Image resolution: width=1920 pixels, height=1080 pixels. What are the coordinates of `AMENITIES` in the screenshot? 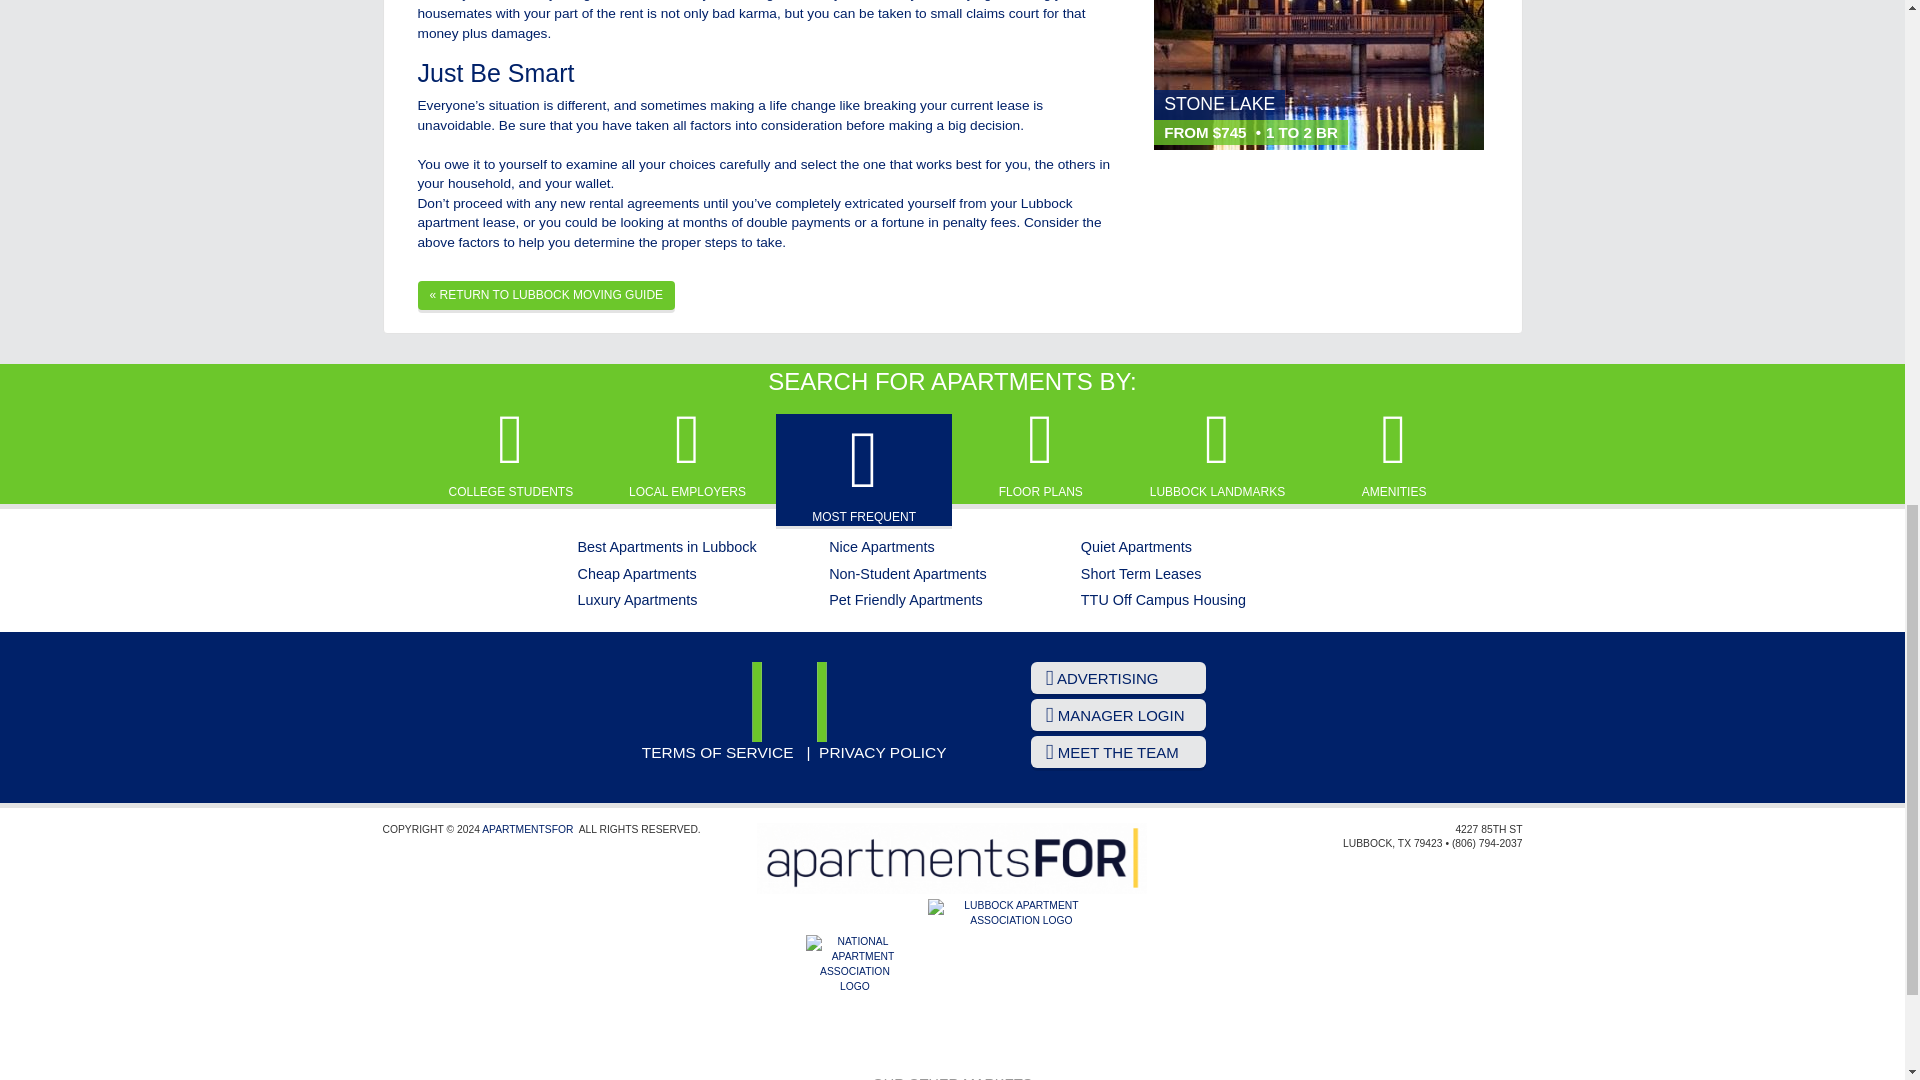 It's located at (1394, 452).